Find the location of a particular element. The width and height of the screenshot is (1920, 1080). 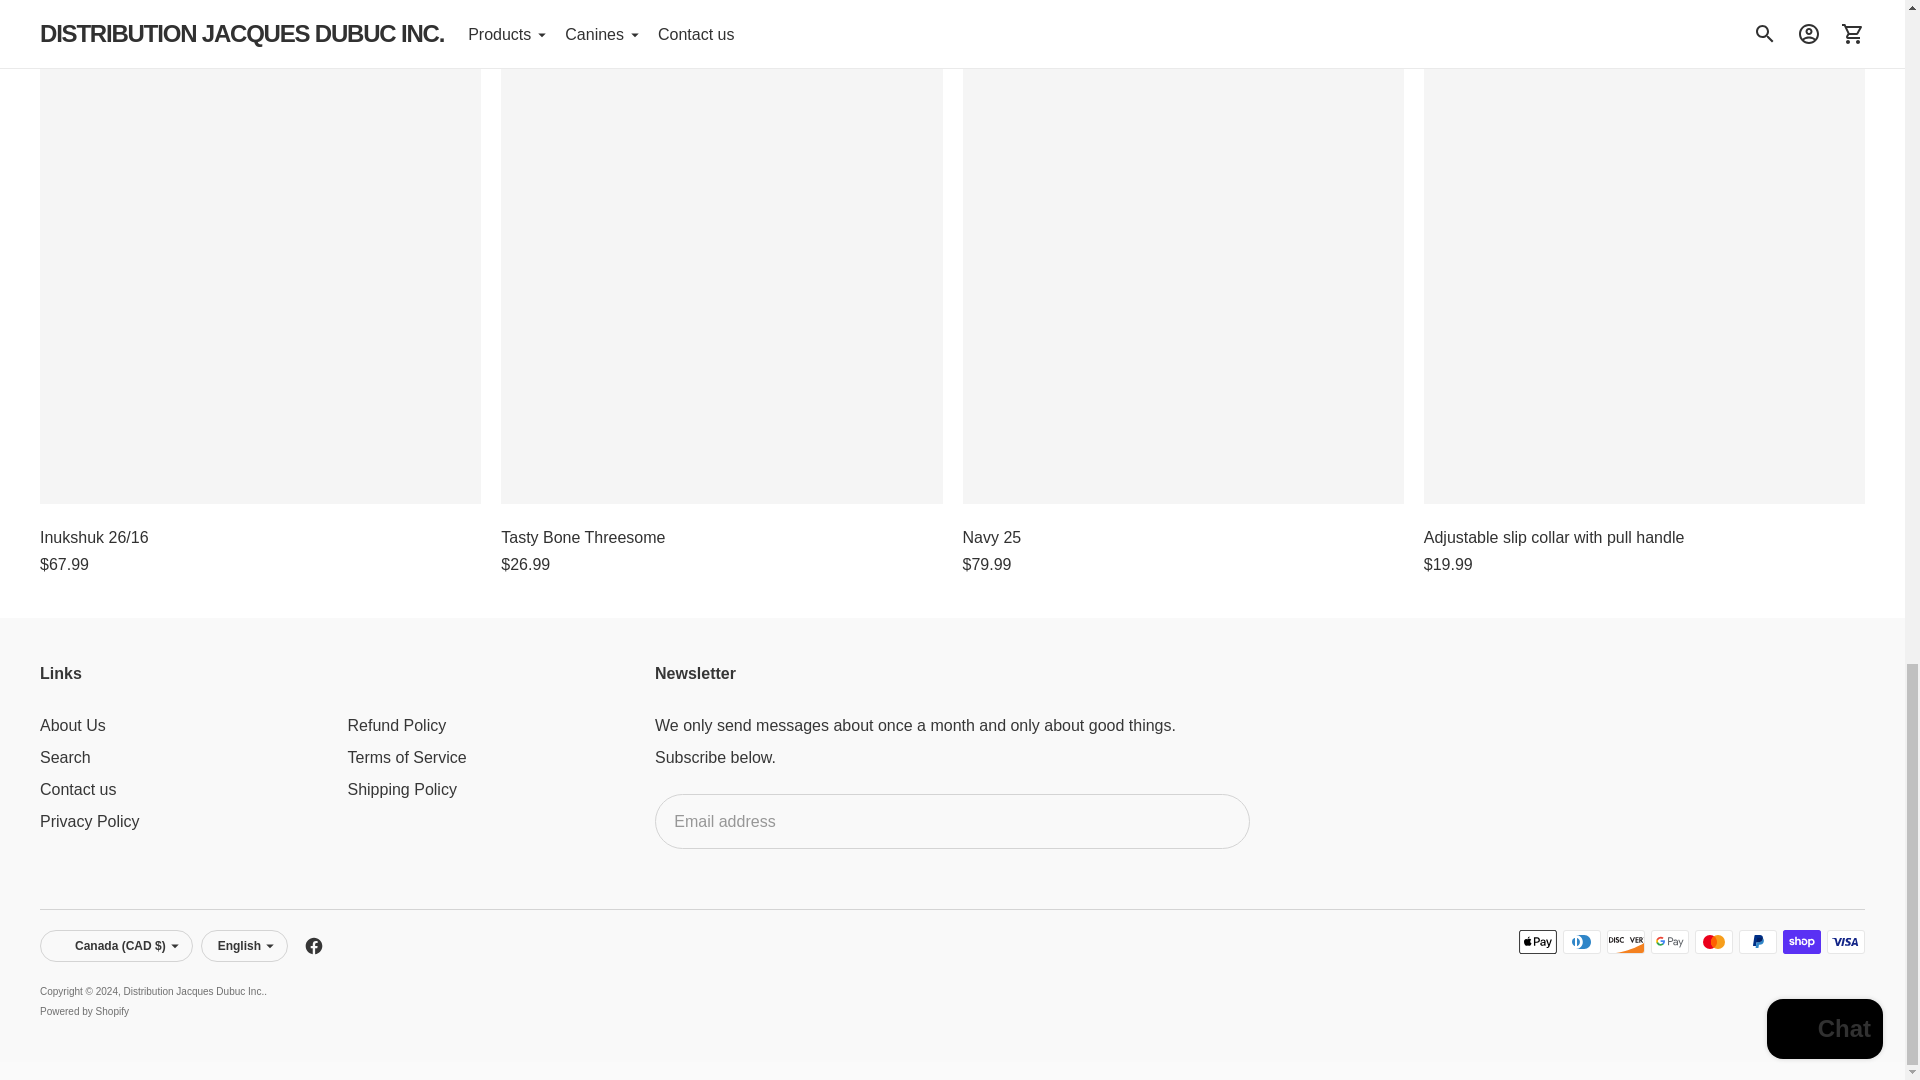

Tasty Bone Threesome is located at coordinates (722, 282).